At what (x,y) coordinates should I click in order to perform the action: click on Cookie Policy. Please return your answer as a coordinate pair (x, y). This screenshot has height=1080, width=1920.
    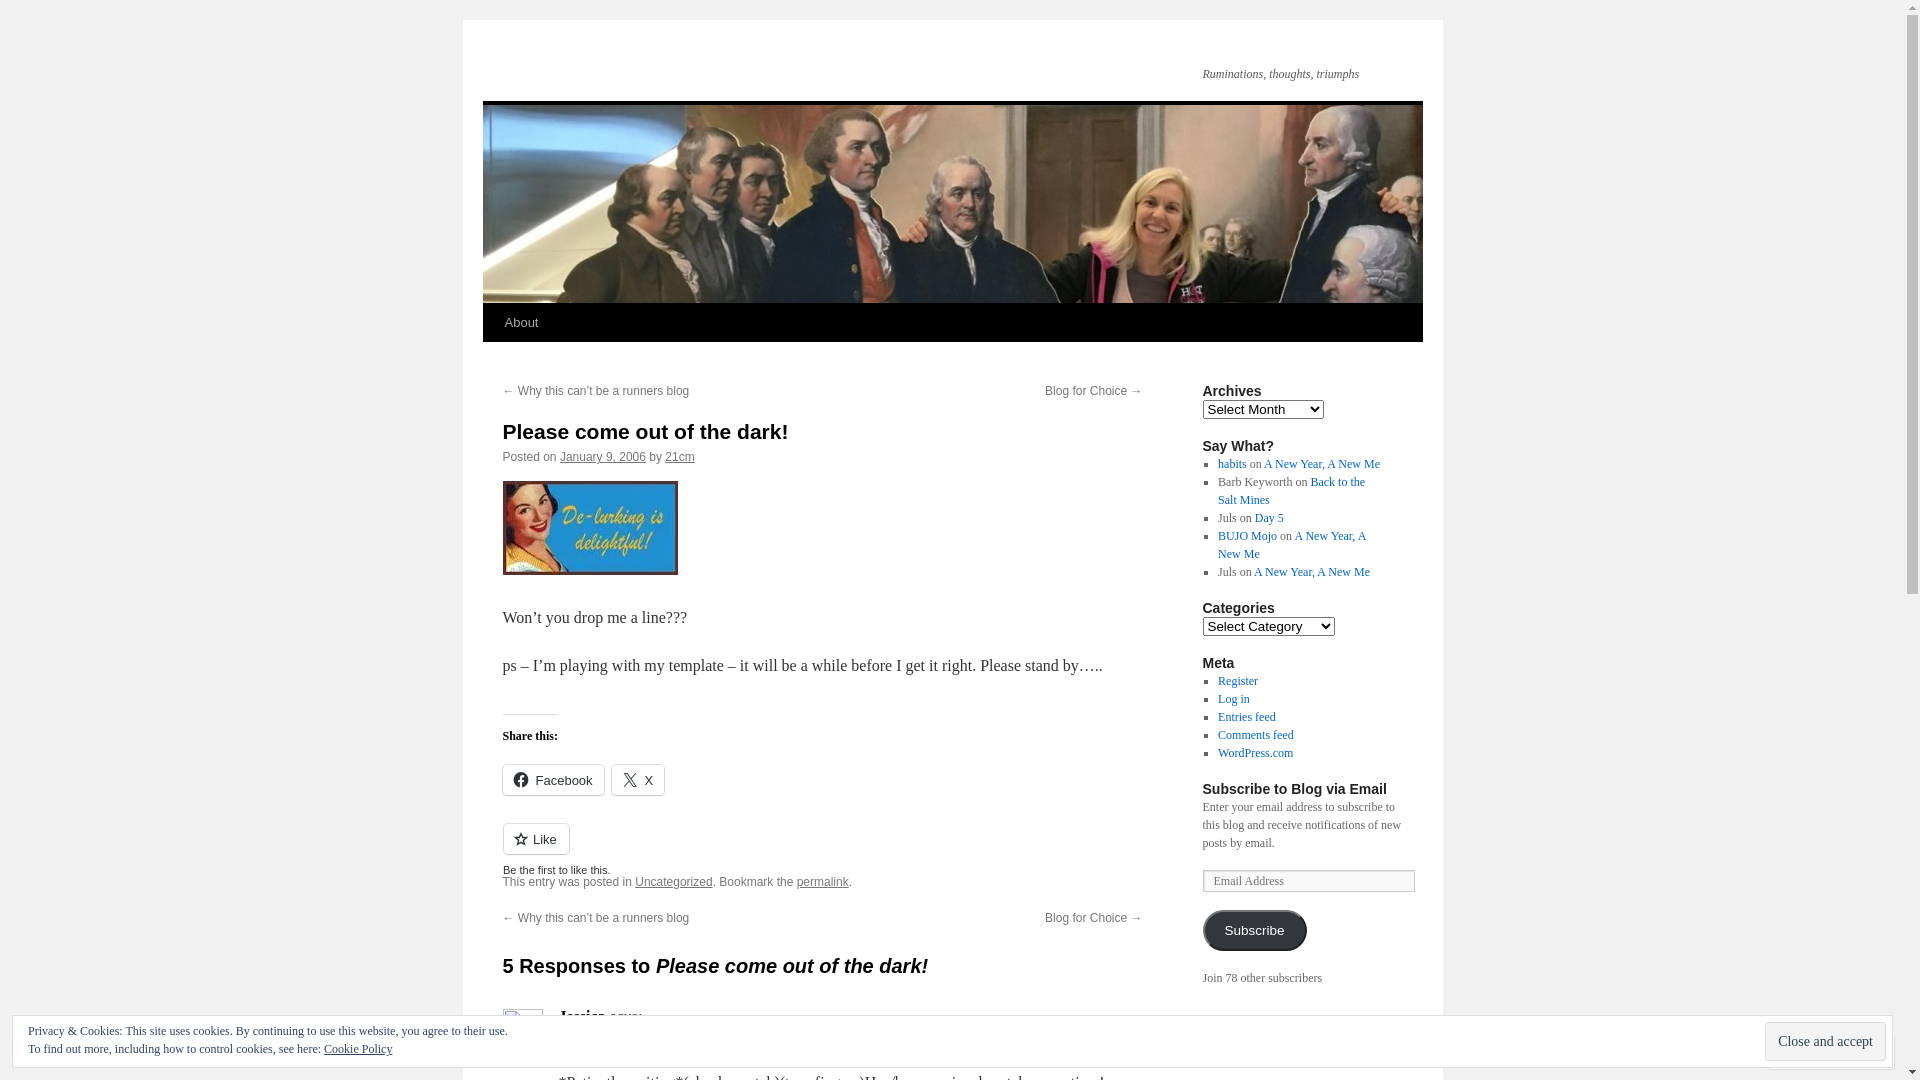
    Looking at the image, I should click on (358, 1049).